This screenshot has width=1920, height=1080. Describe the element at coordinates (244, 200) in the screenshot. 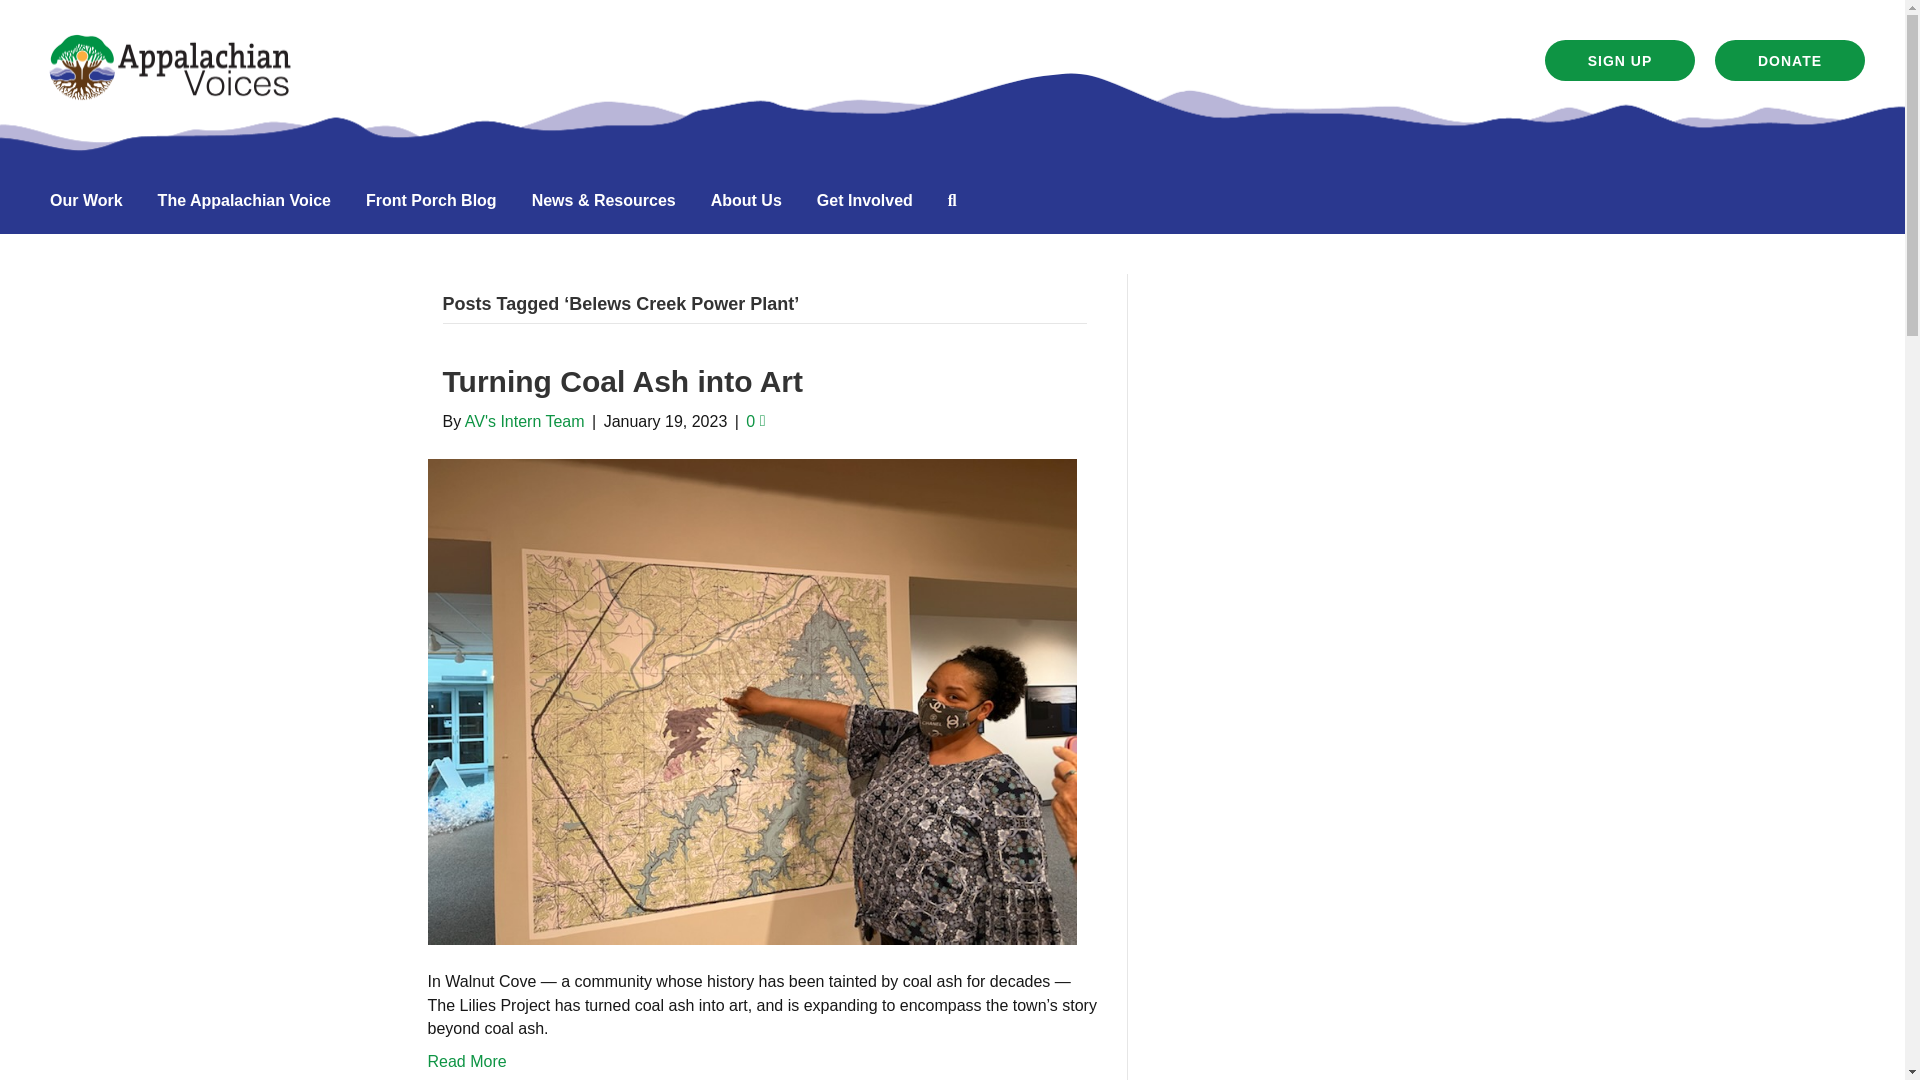

I see `The Appalachian Voice` at that location.